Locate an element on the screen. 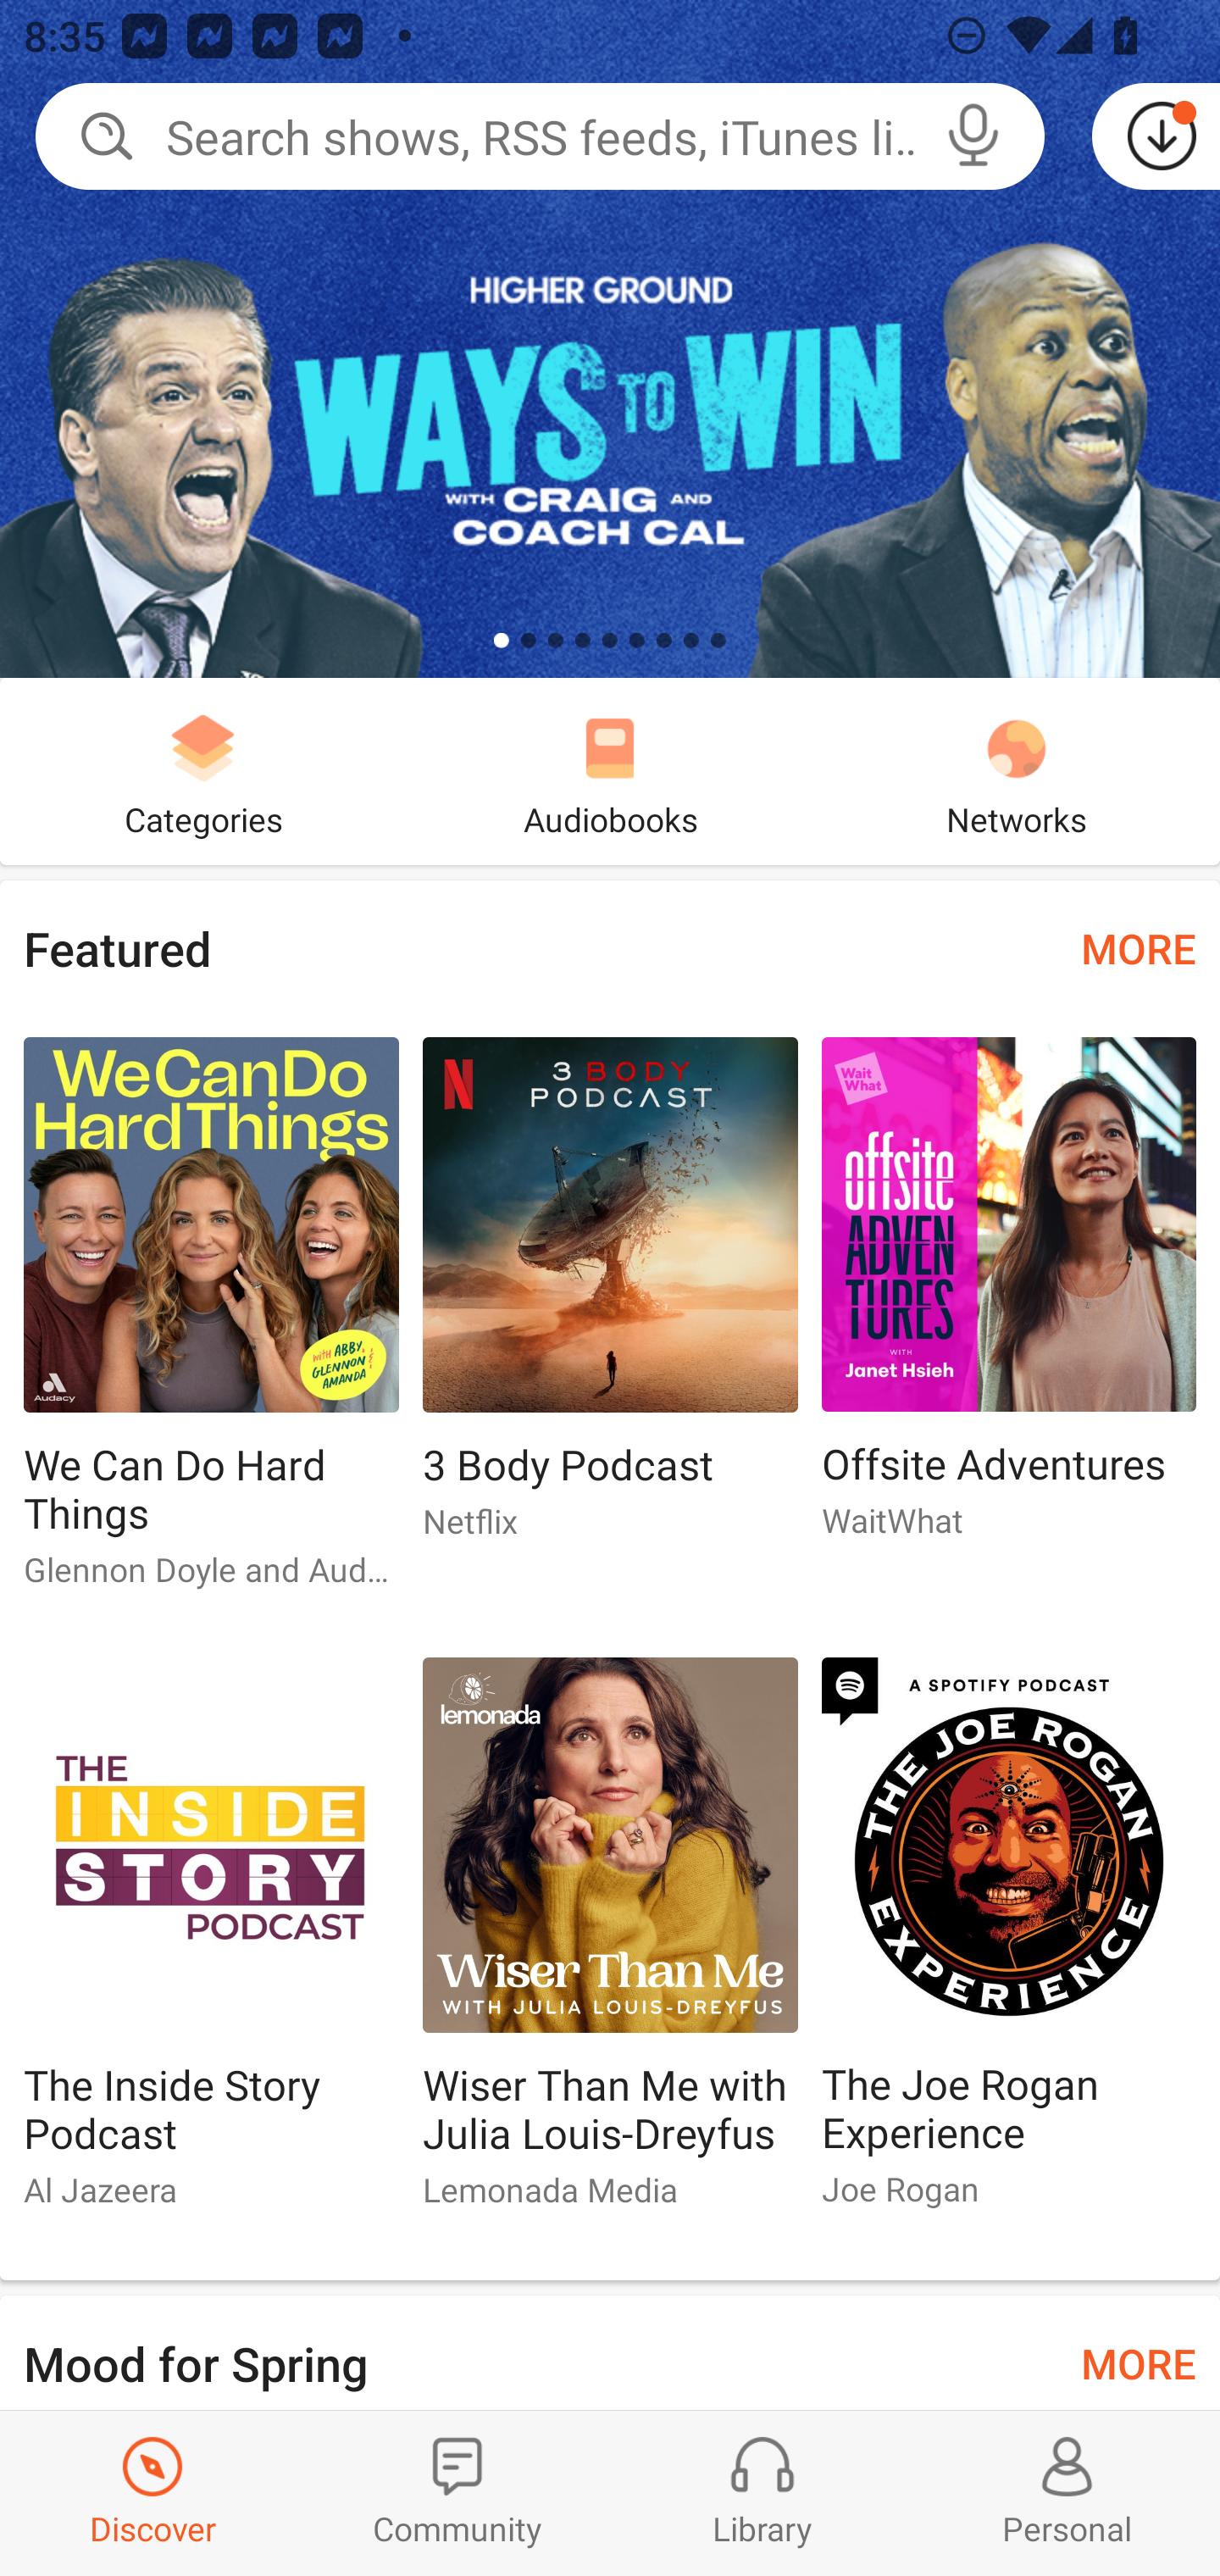 This screenshot has height=2576, width=1220. MORE is located at coordinates (1139, 947).